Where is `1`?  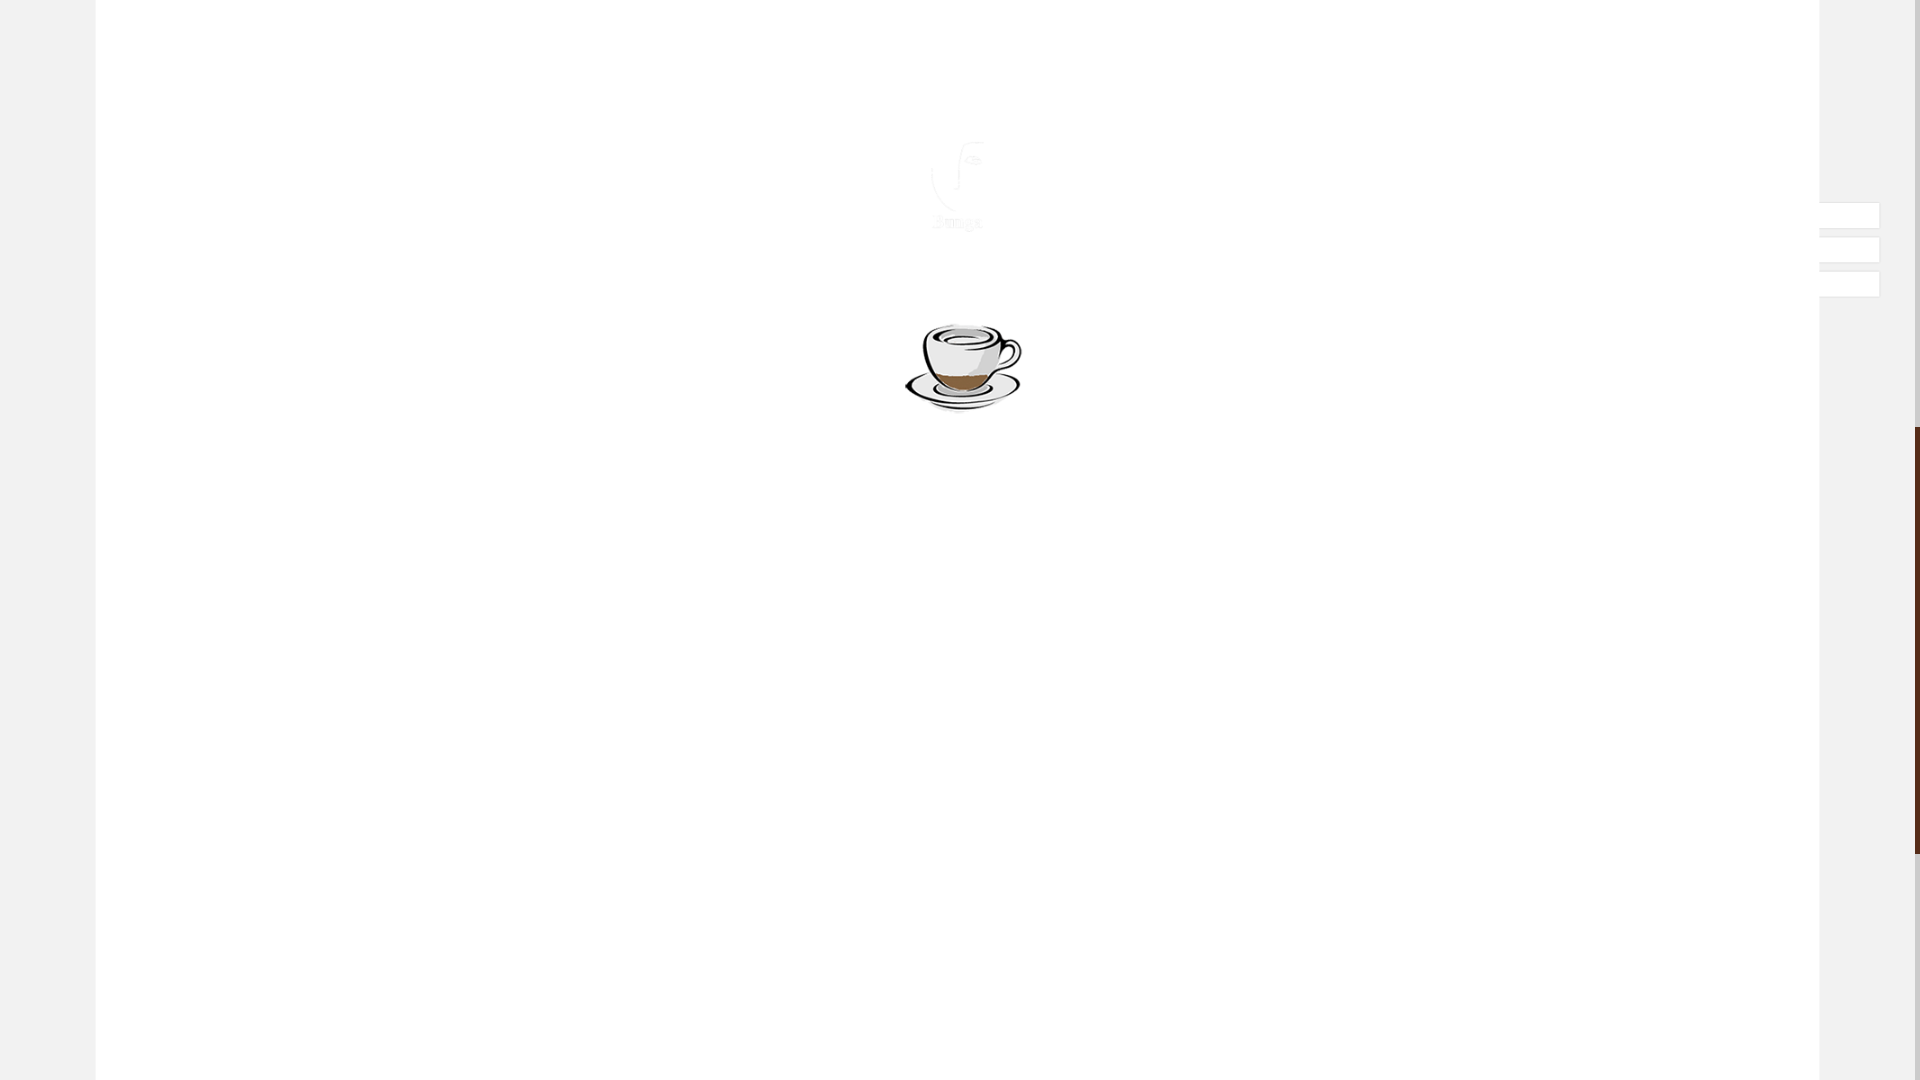
1 is located at coordinates (1354, 847).